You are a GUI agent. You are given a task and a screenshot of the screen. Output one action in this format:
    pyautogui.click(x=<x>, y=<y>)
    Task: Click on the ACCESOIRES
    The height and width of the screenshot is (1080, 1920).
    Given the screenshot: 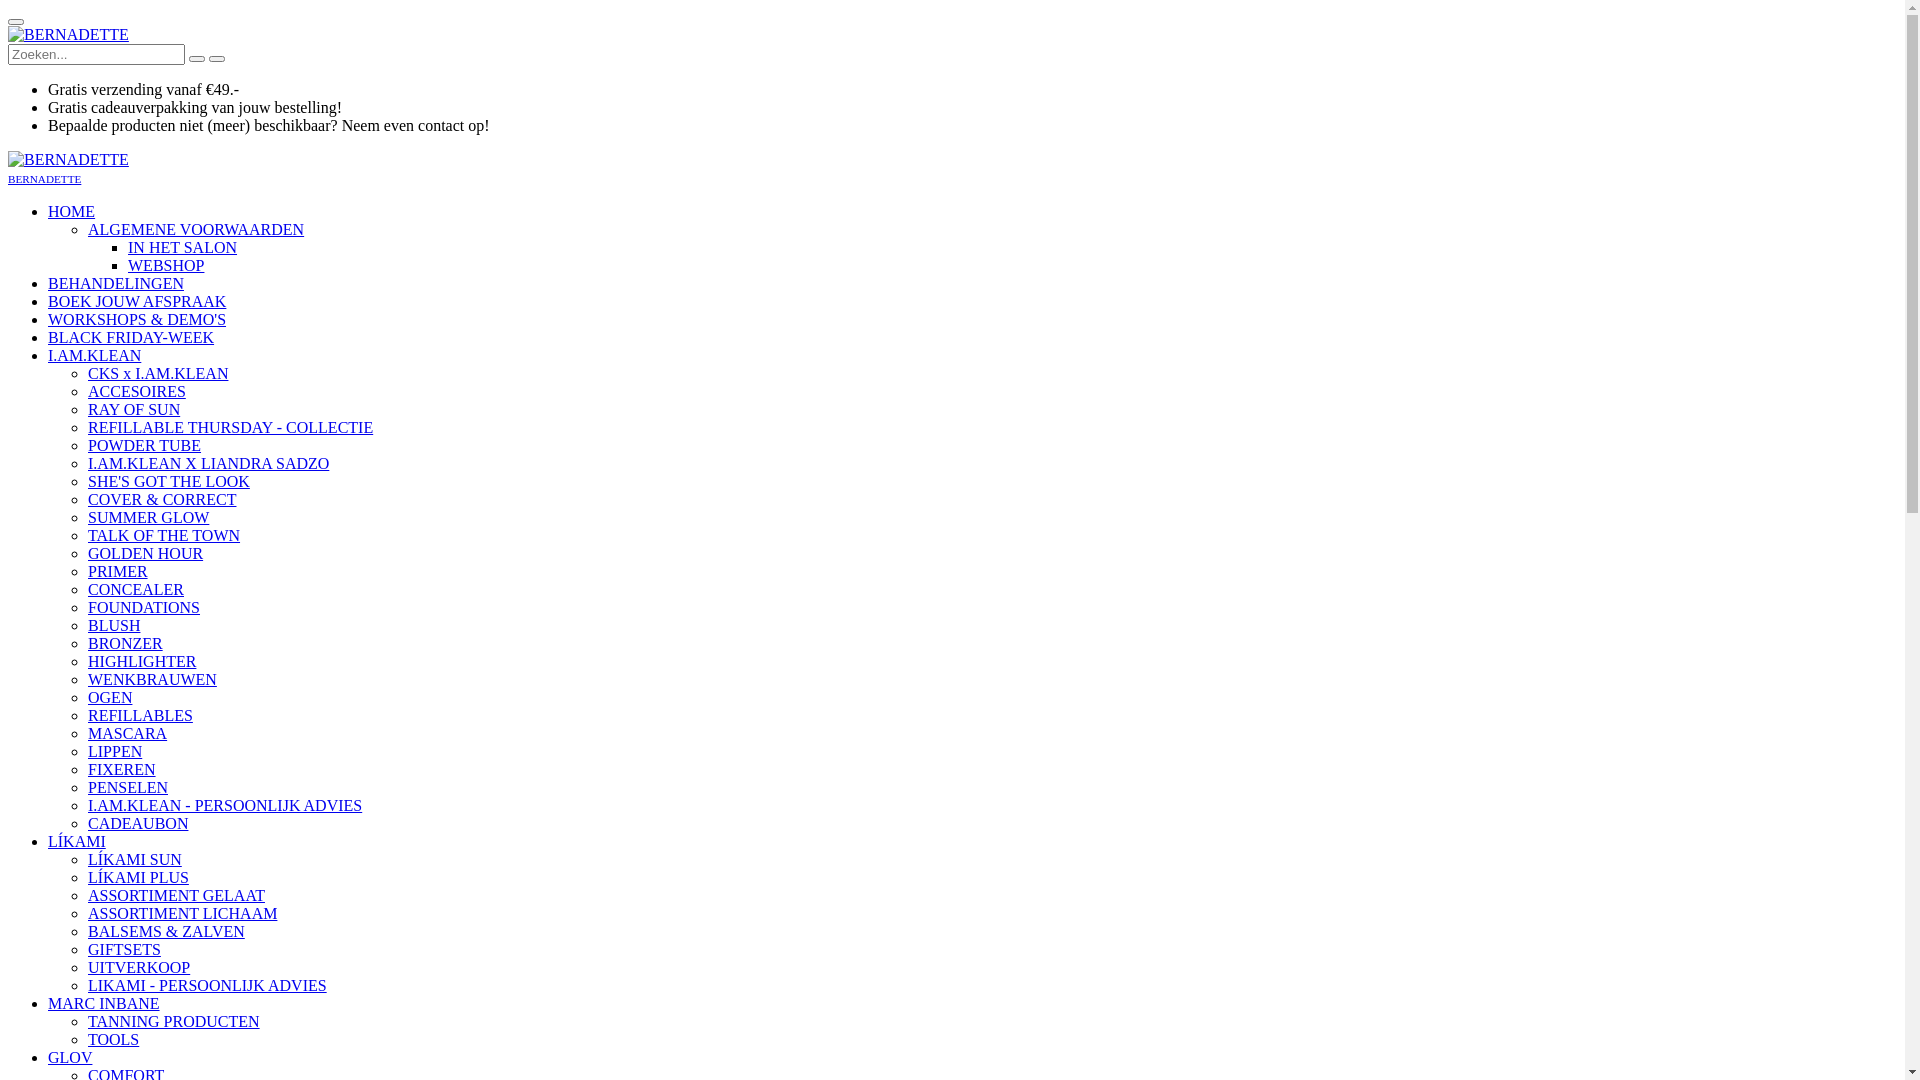 What is the action you would take?
    pyautogui.click(x=137, y=392)
    